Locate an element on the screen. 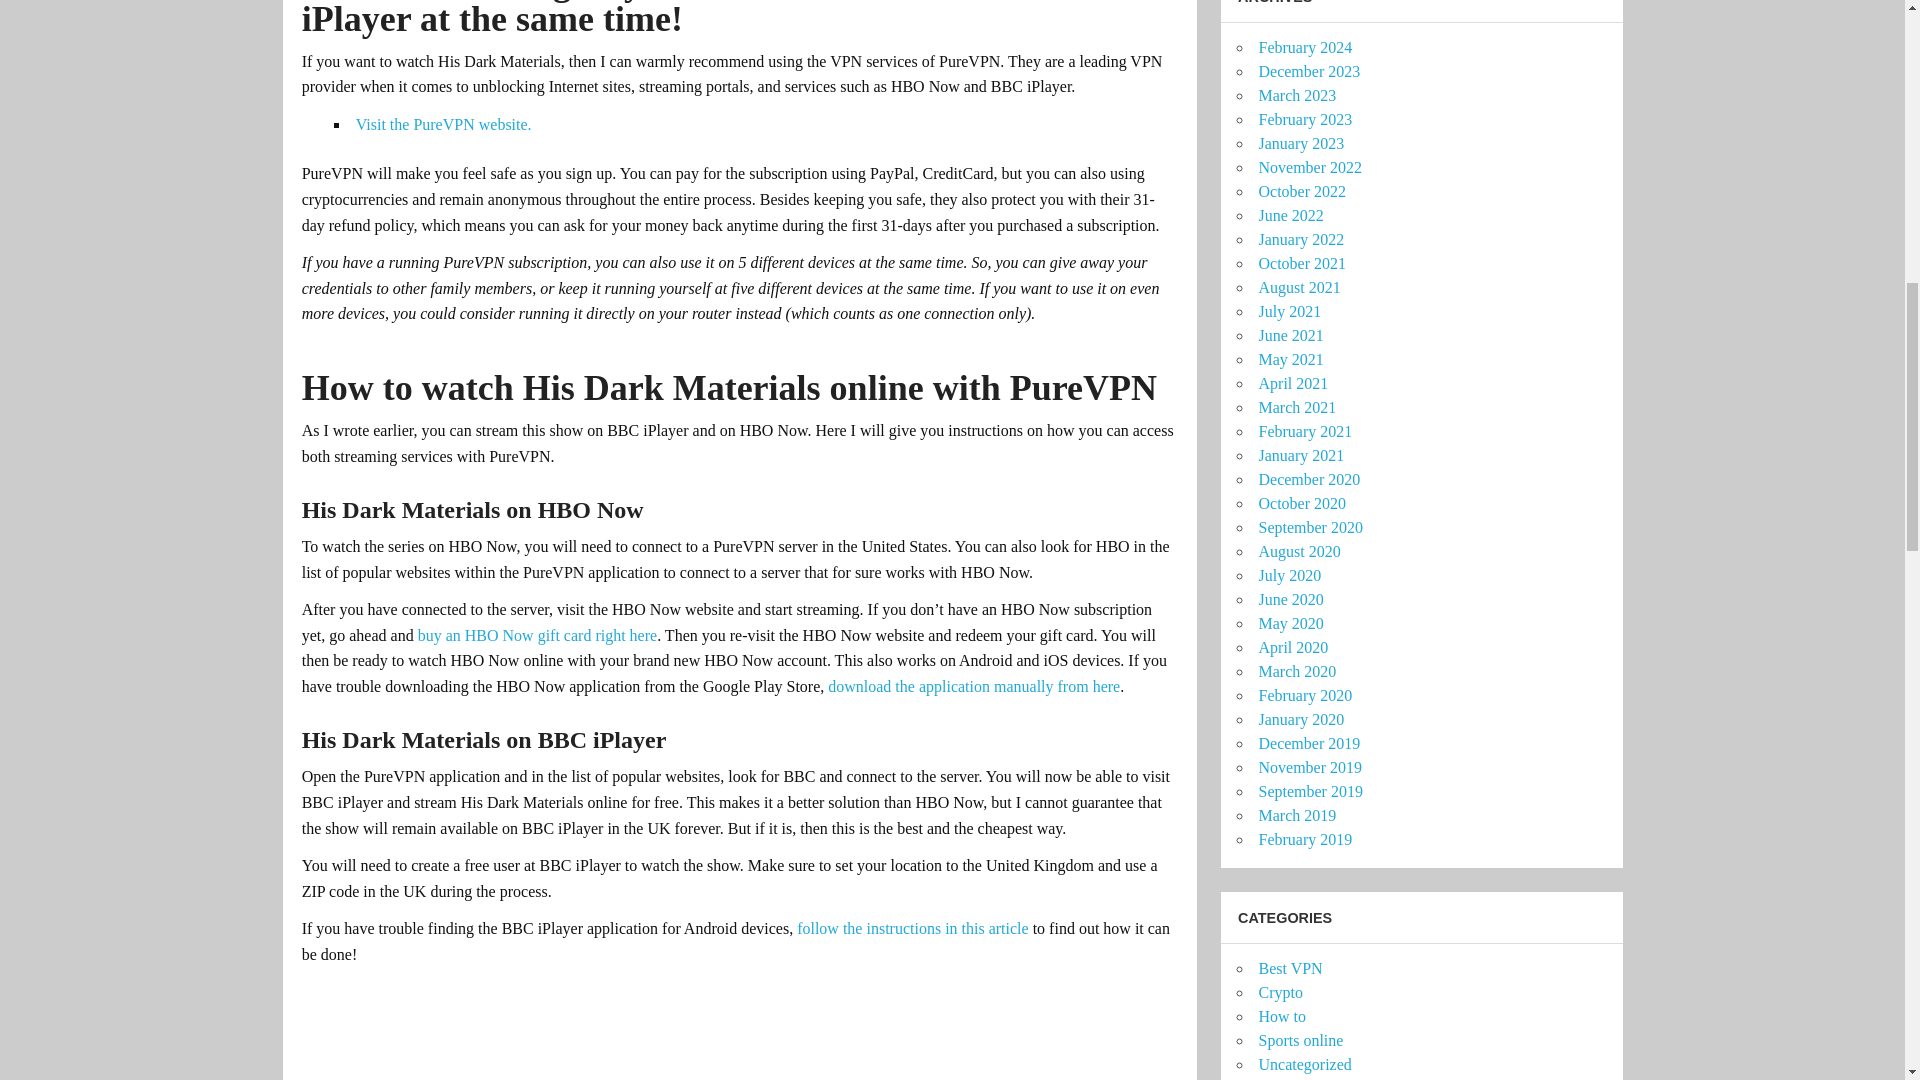 Image resolution: width=1920 pixels, height=1080 pixels. follow the instructions in this article is located at coordinates (912, 928).